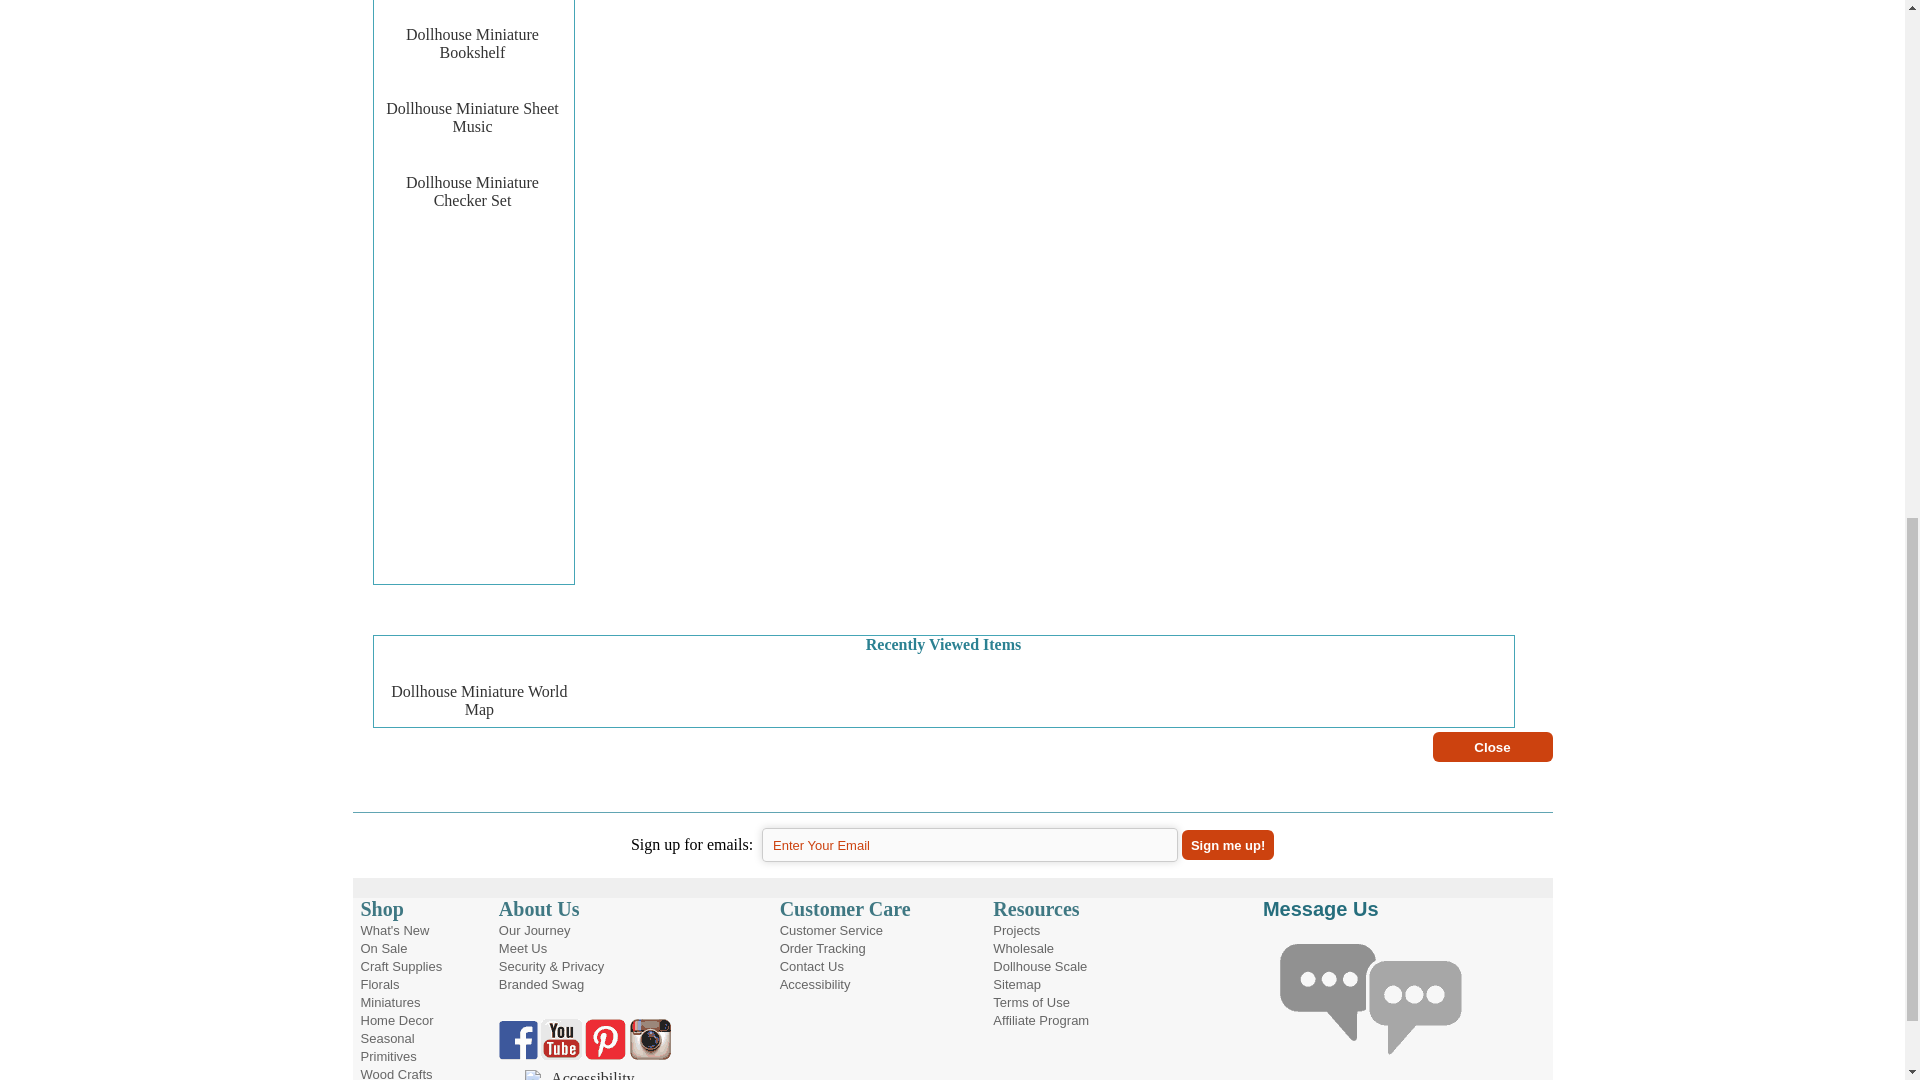 The image size is (1920, 1080). I want to click on Enter Your Email, so click(970, 844).